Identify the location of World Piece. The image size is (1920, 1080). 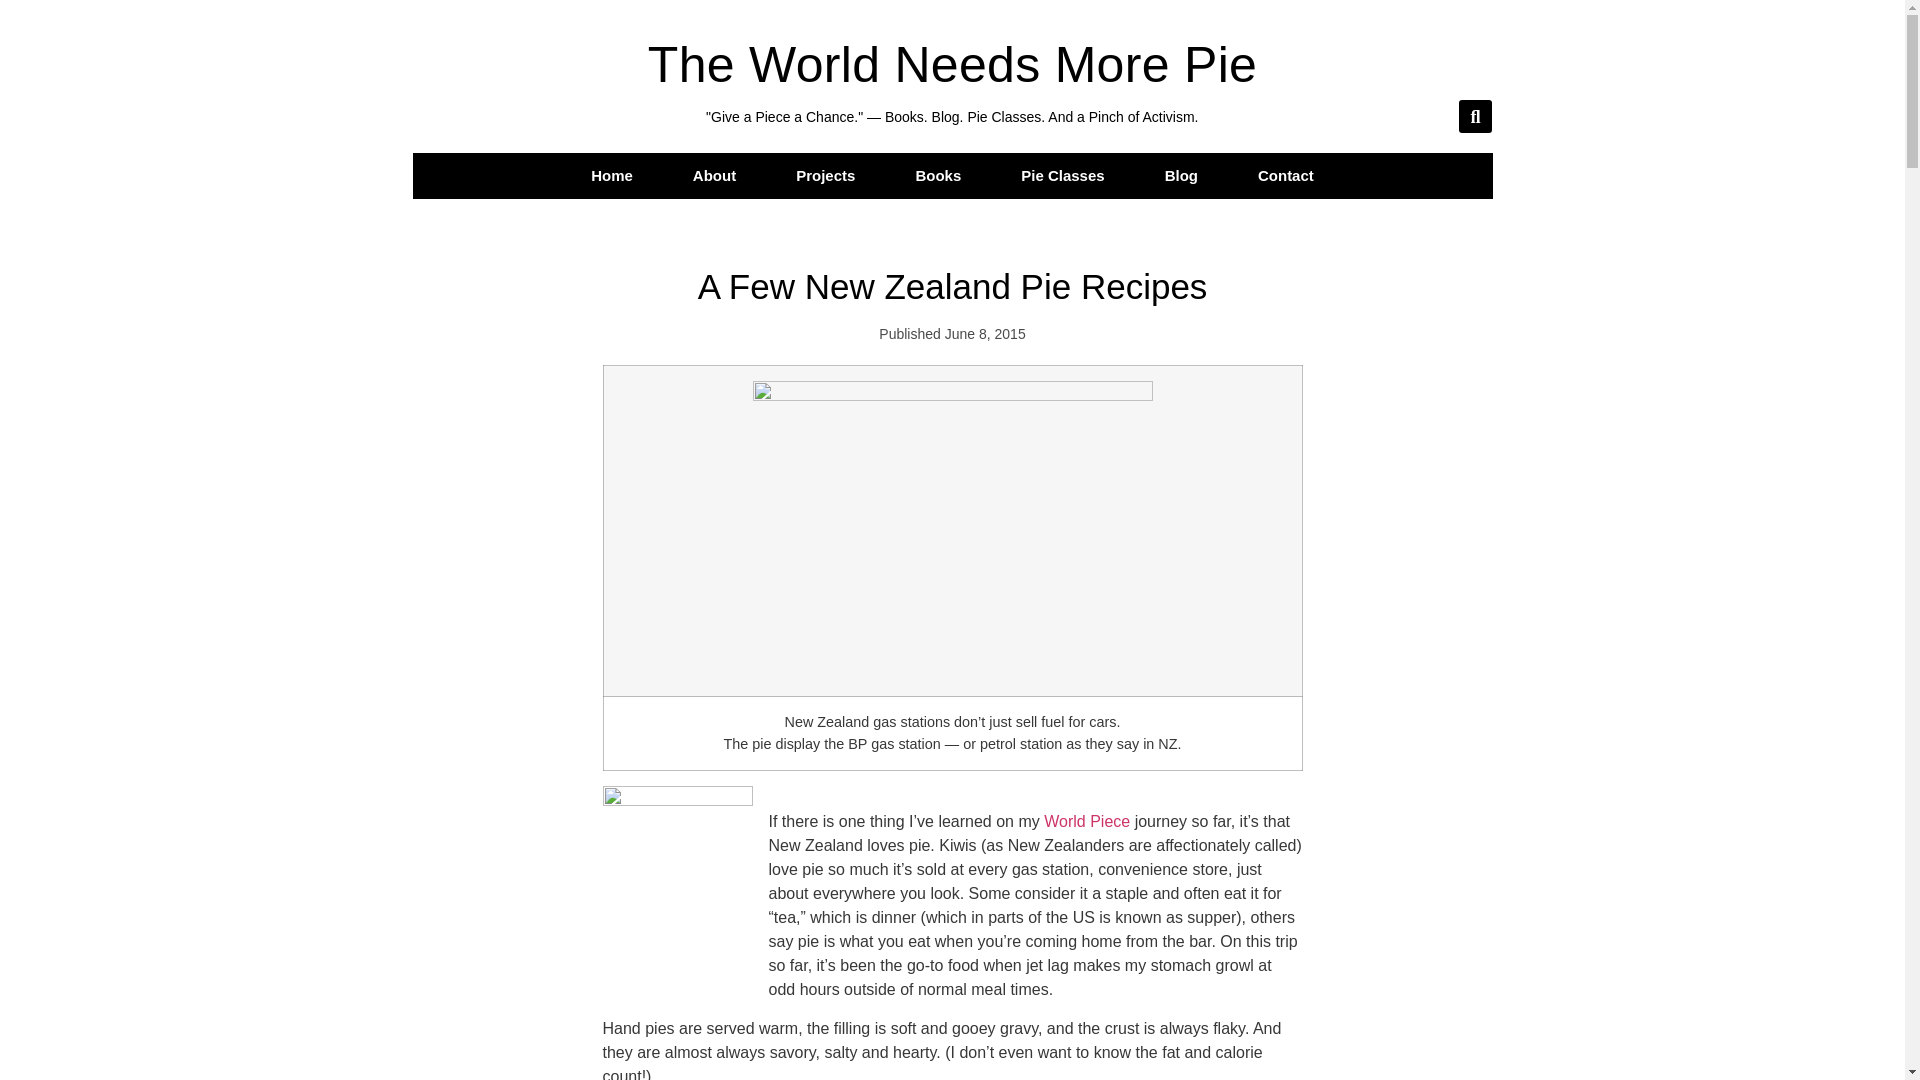
(1087, 822).